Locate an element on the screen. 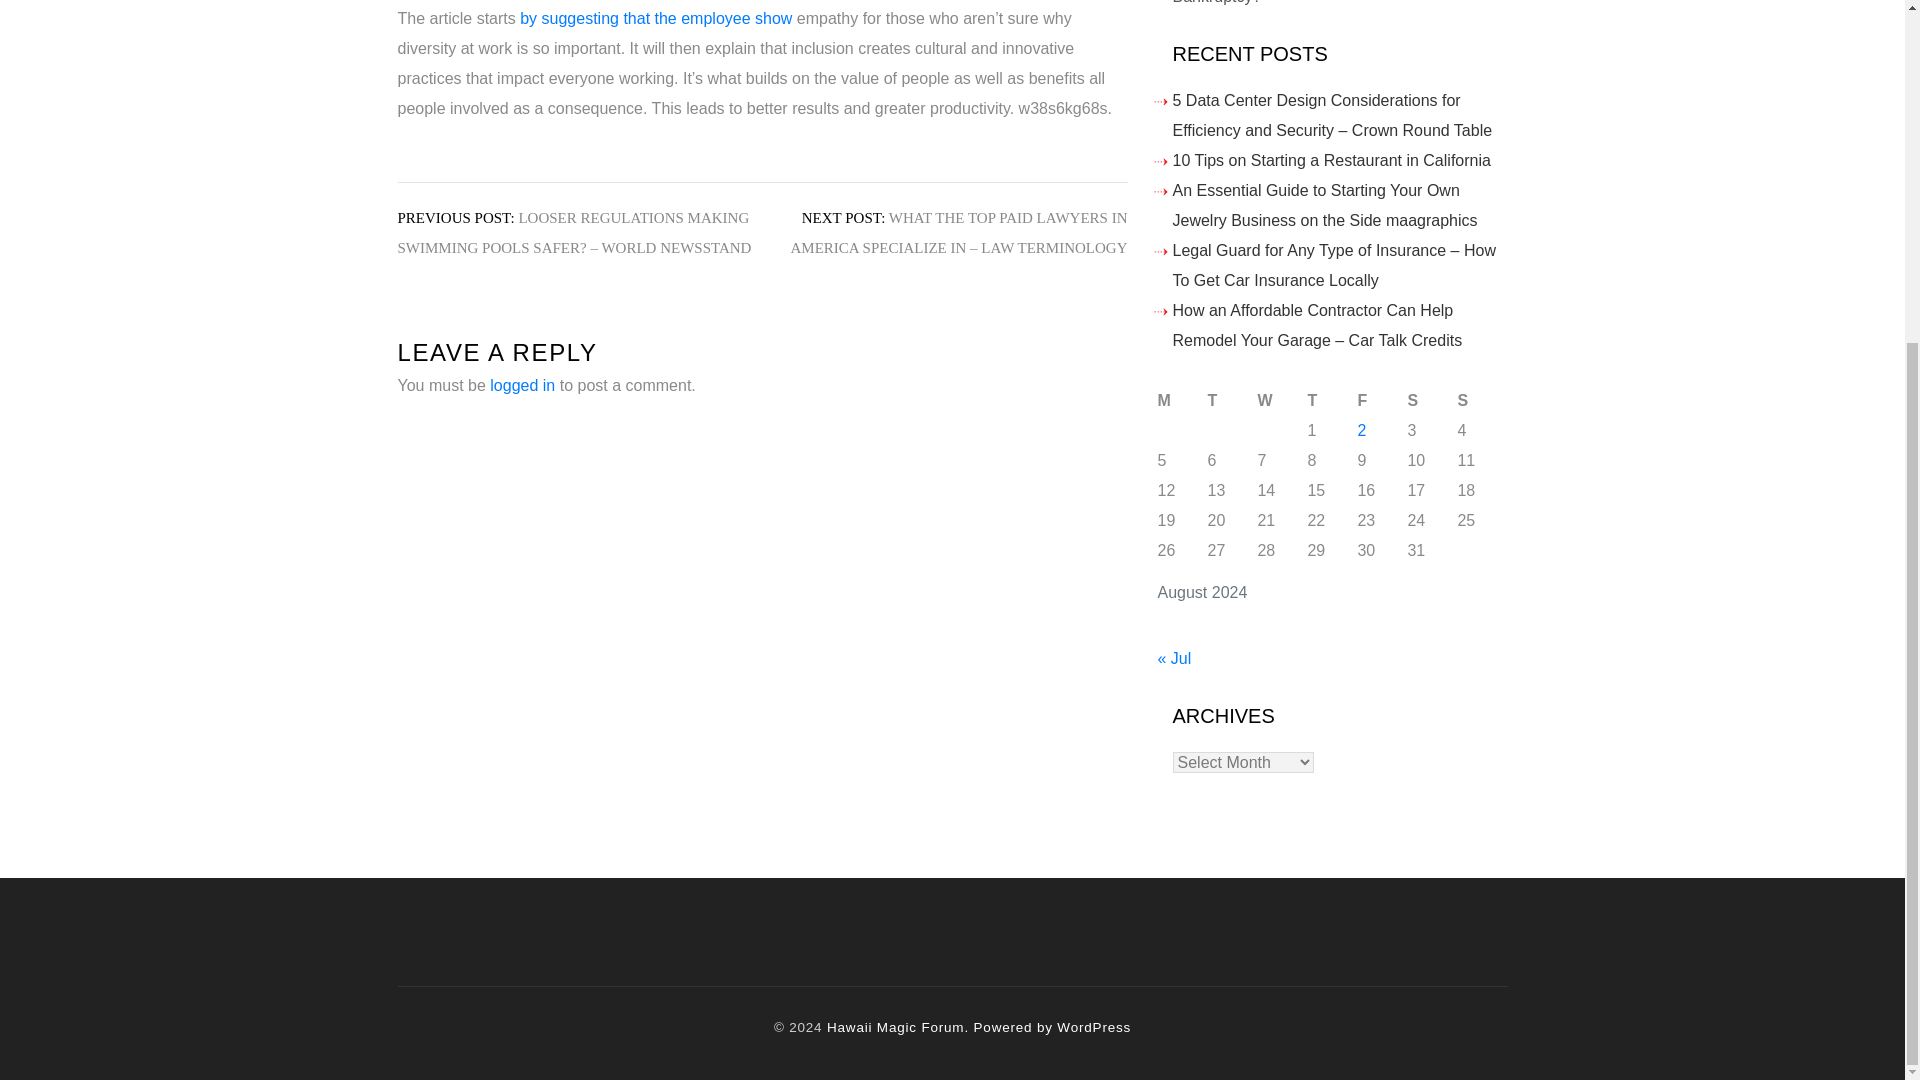 Image resolution: width=1920 pixels, height=1080 pixels. 10 Tips on Starting a Restaurant in California is located at coordinates (1330, 160).